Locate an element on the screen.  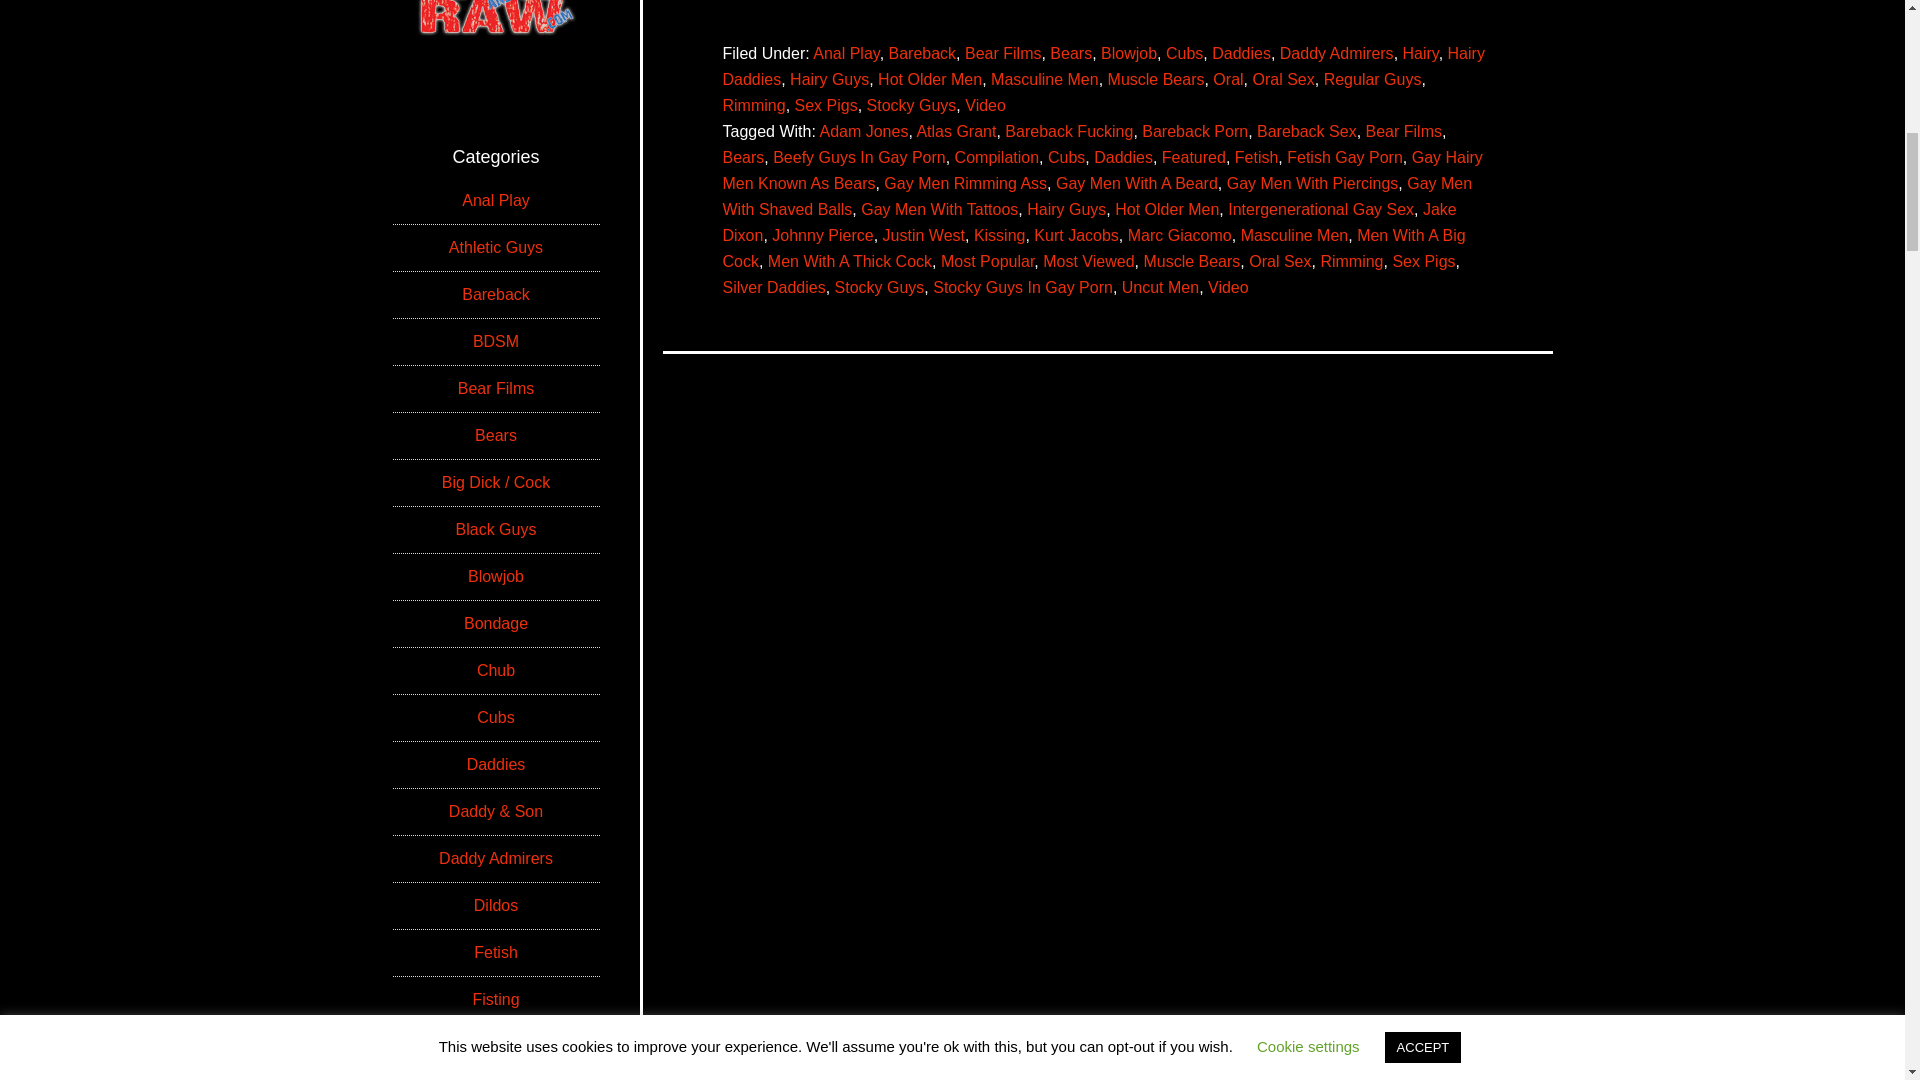
Daddy Admirers is located at coordinates (1336, 53).